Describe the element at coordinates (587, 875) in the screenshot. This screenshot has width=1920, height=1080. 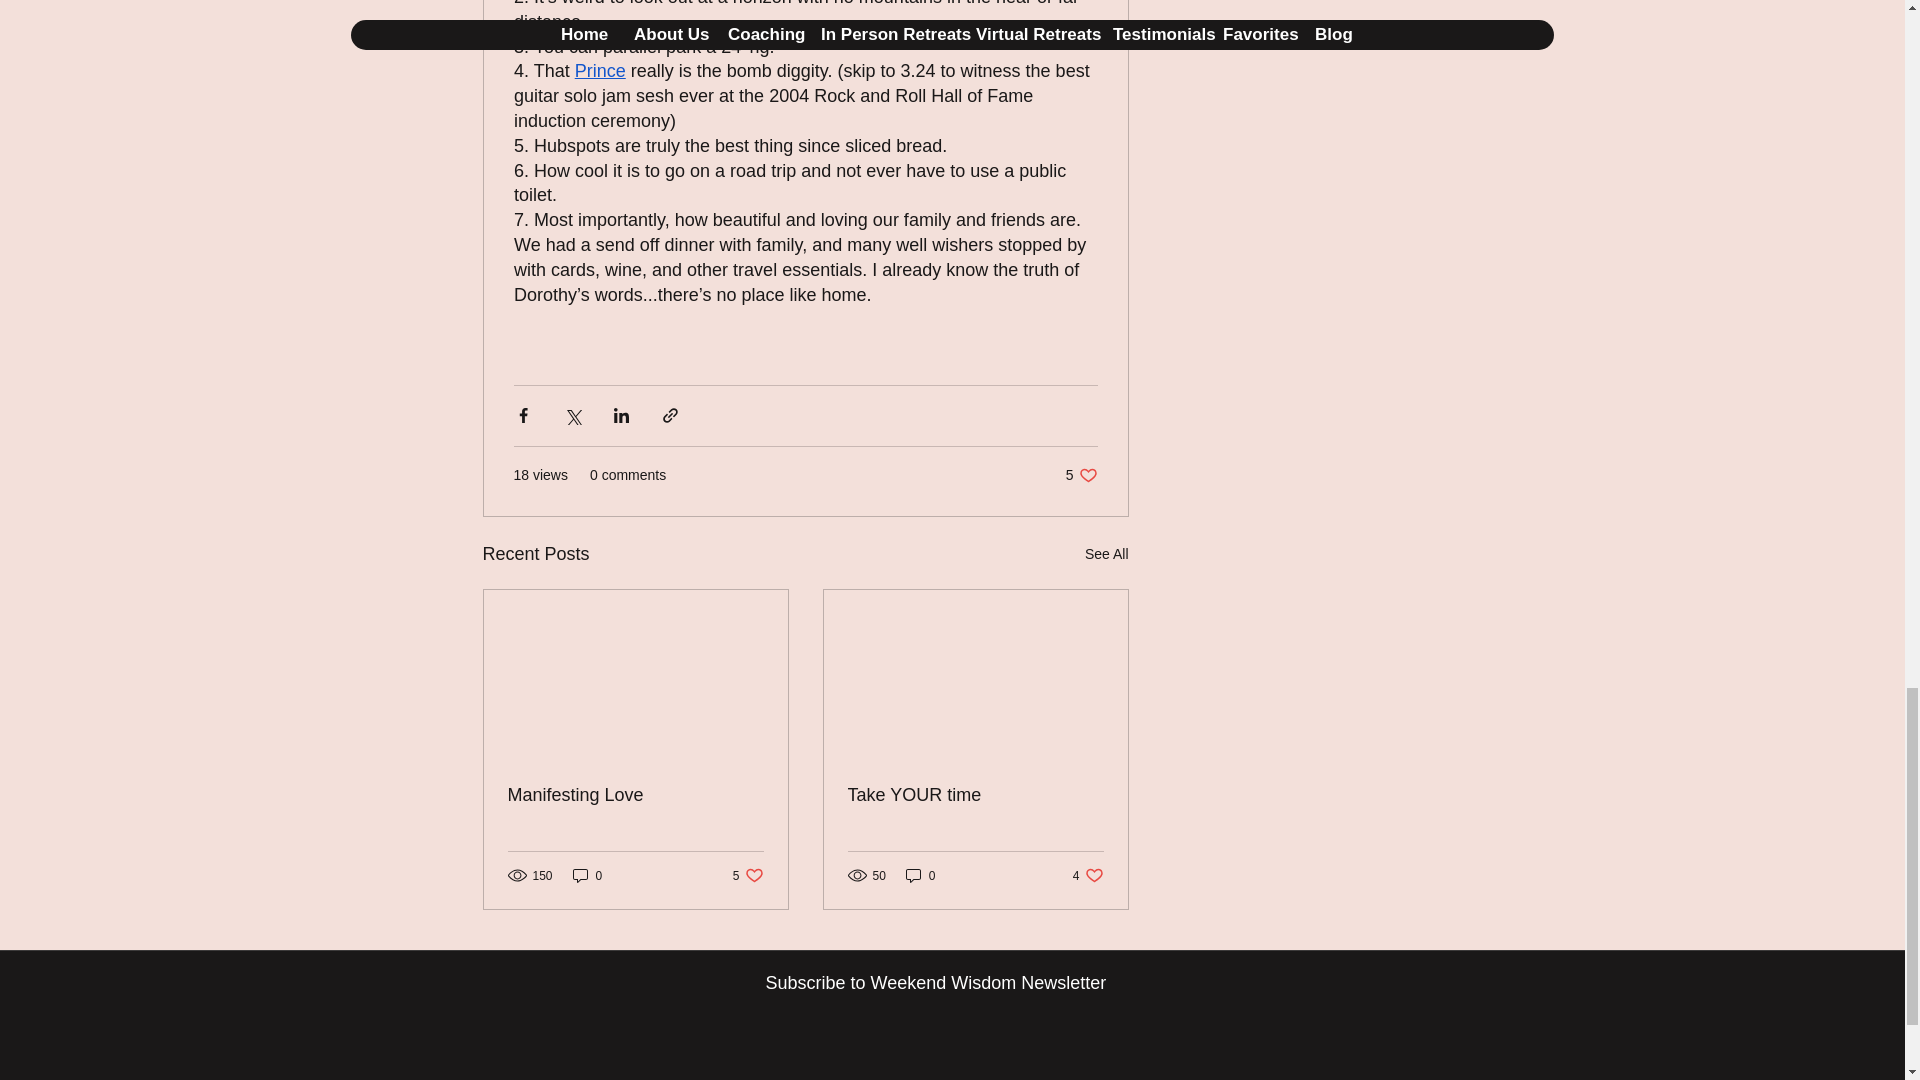
I see `Manifesting Love` at that location.